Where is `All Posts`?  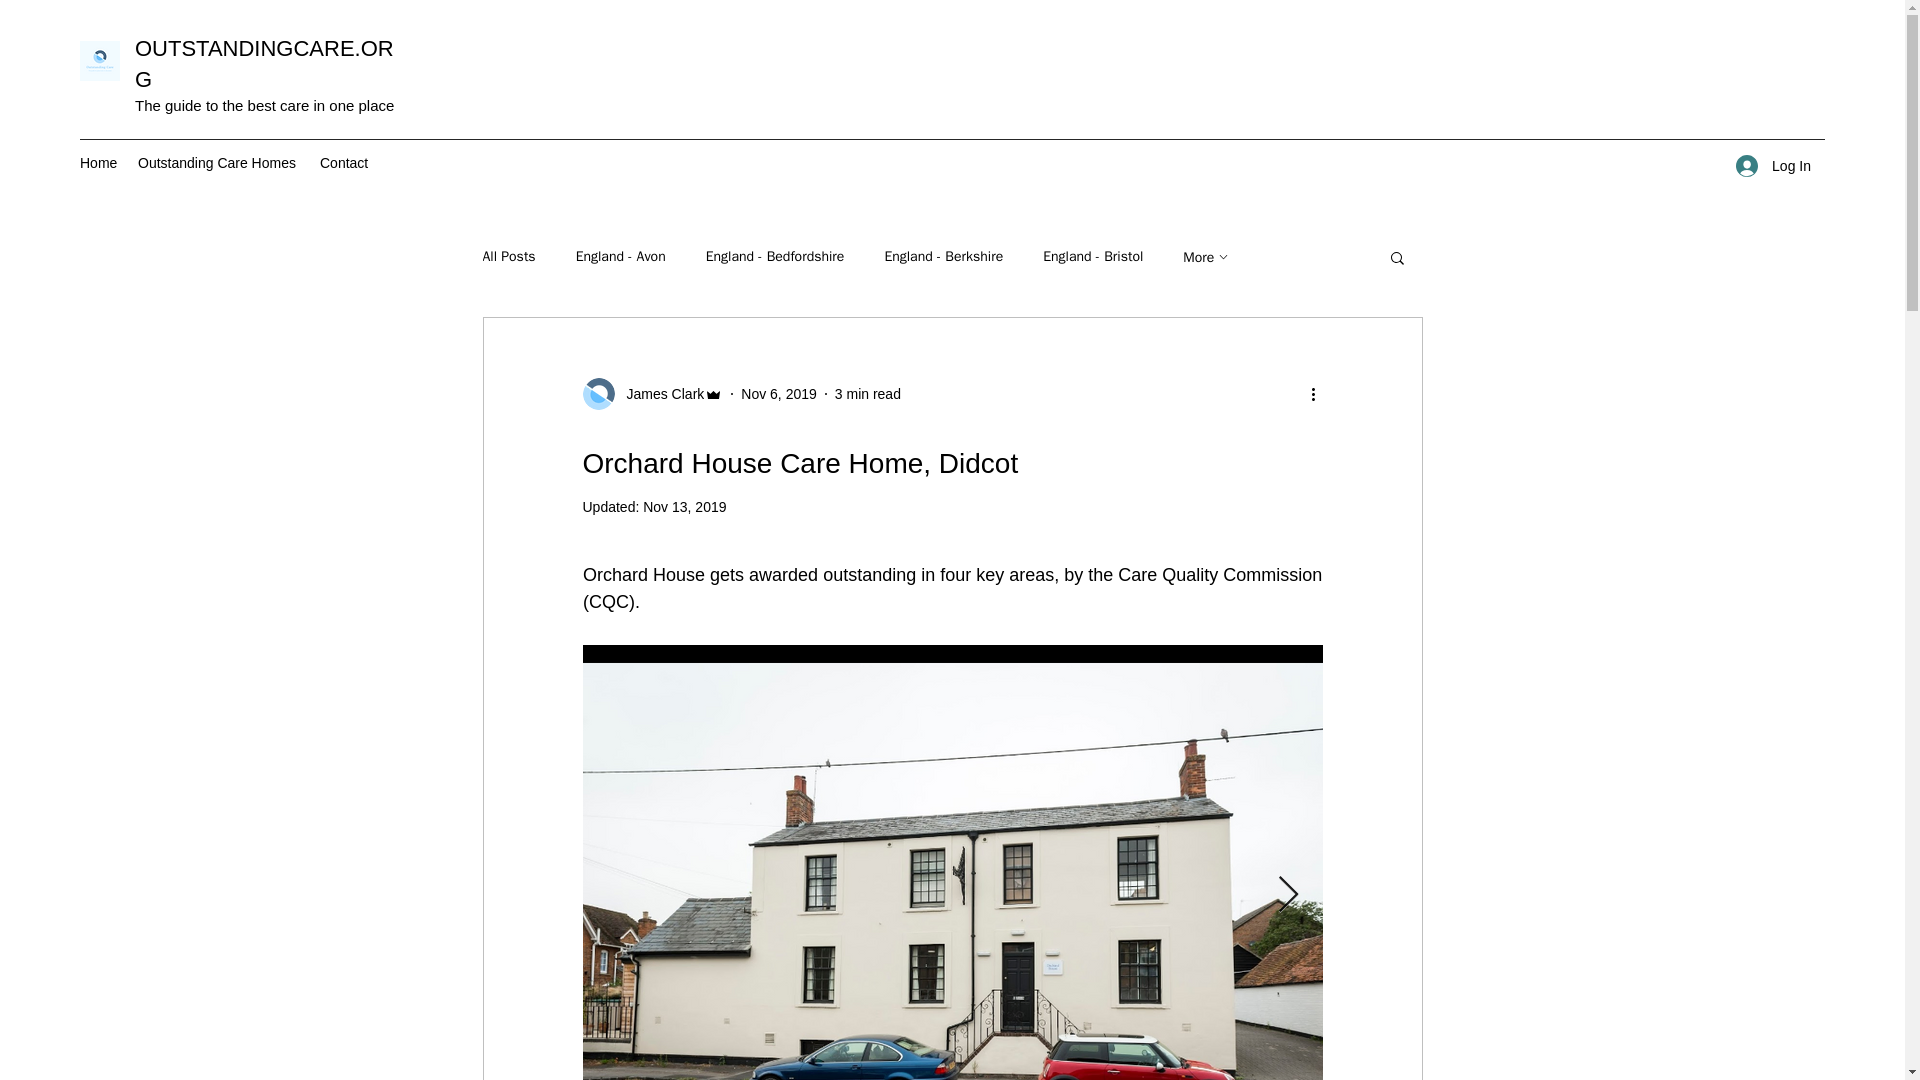 All Posts is located at coordinates (508, 256).